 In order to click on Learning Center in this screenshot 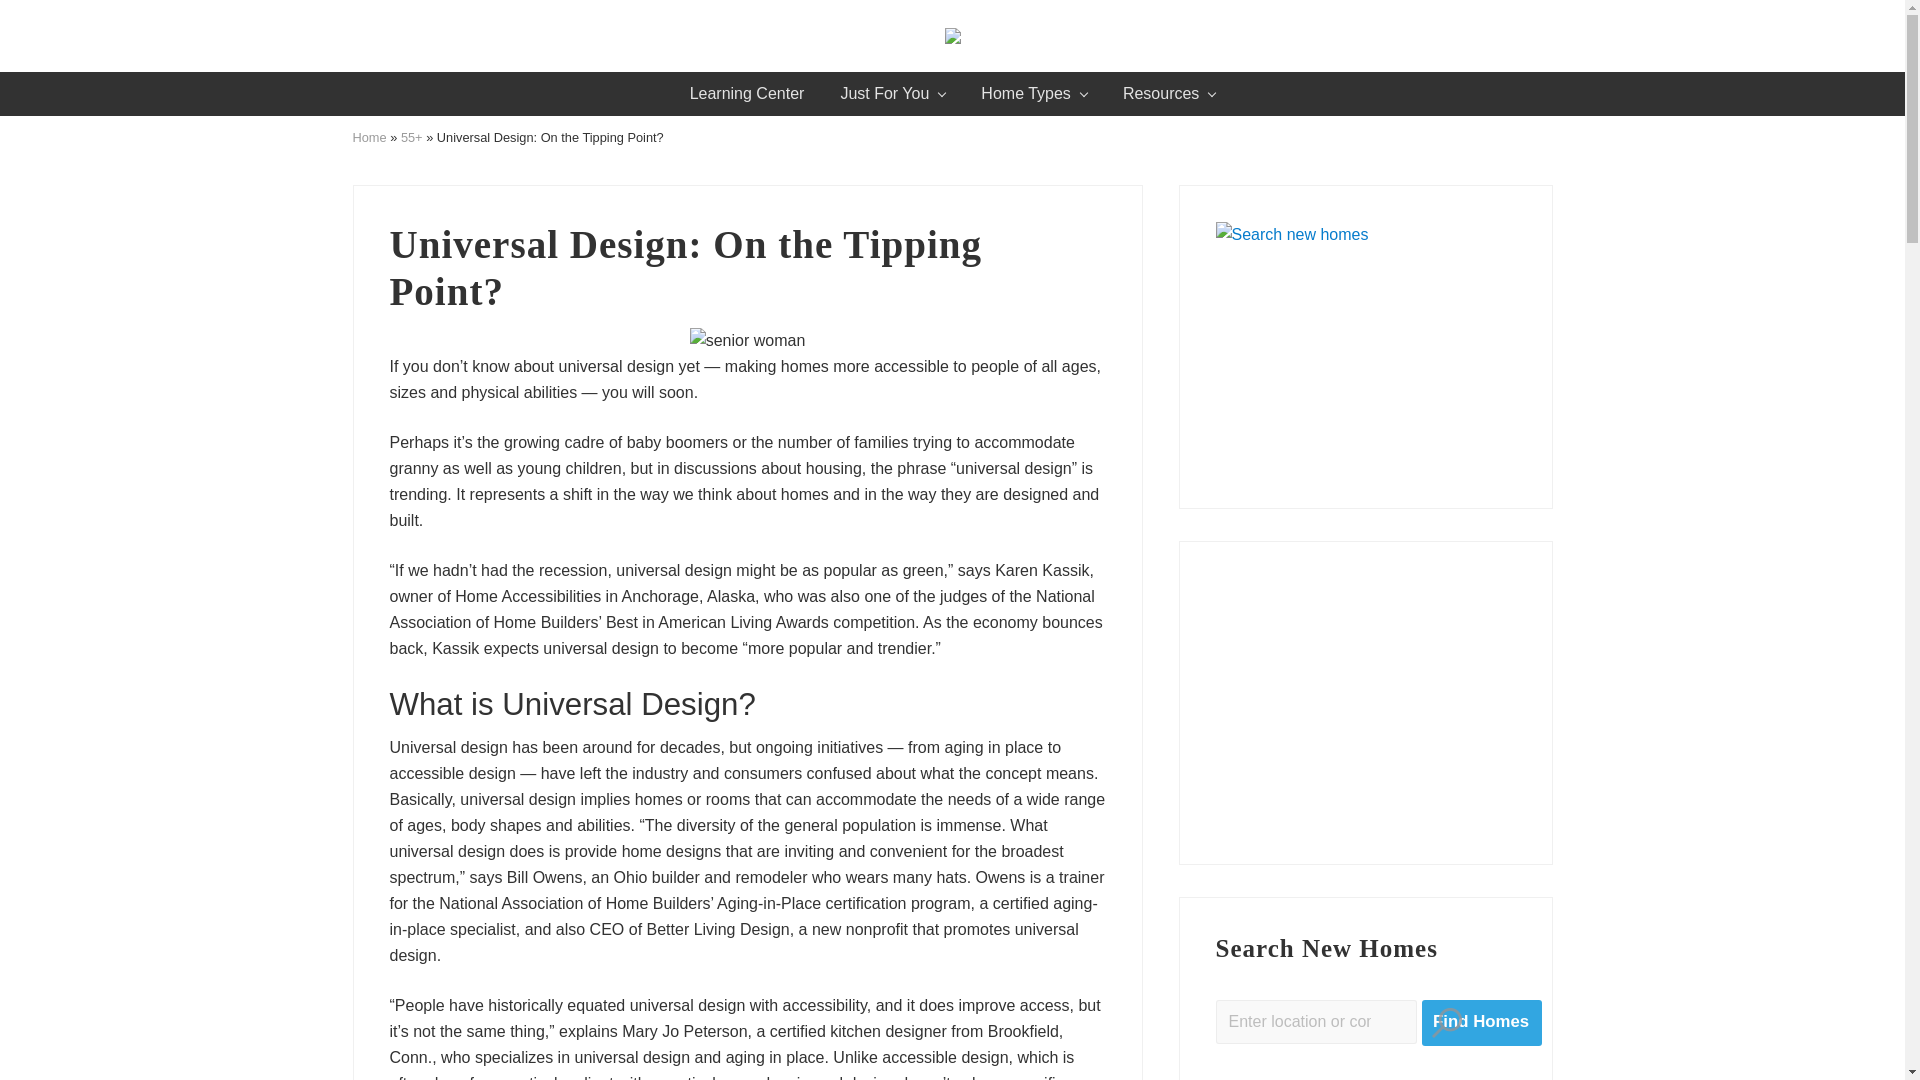, I will do `click(748, 94)`.